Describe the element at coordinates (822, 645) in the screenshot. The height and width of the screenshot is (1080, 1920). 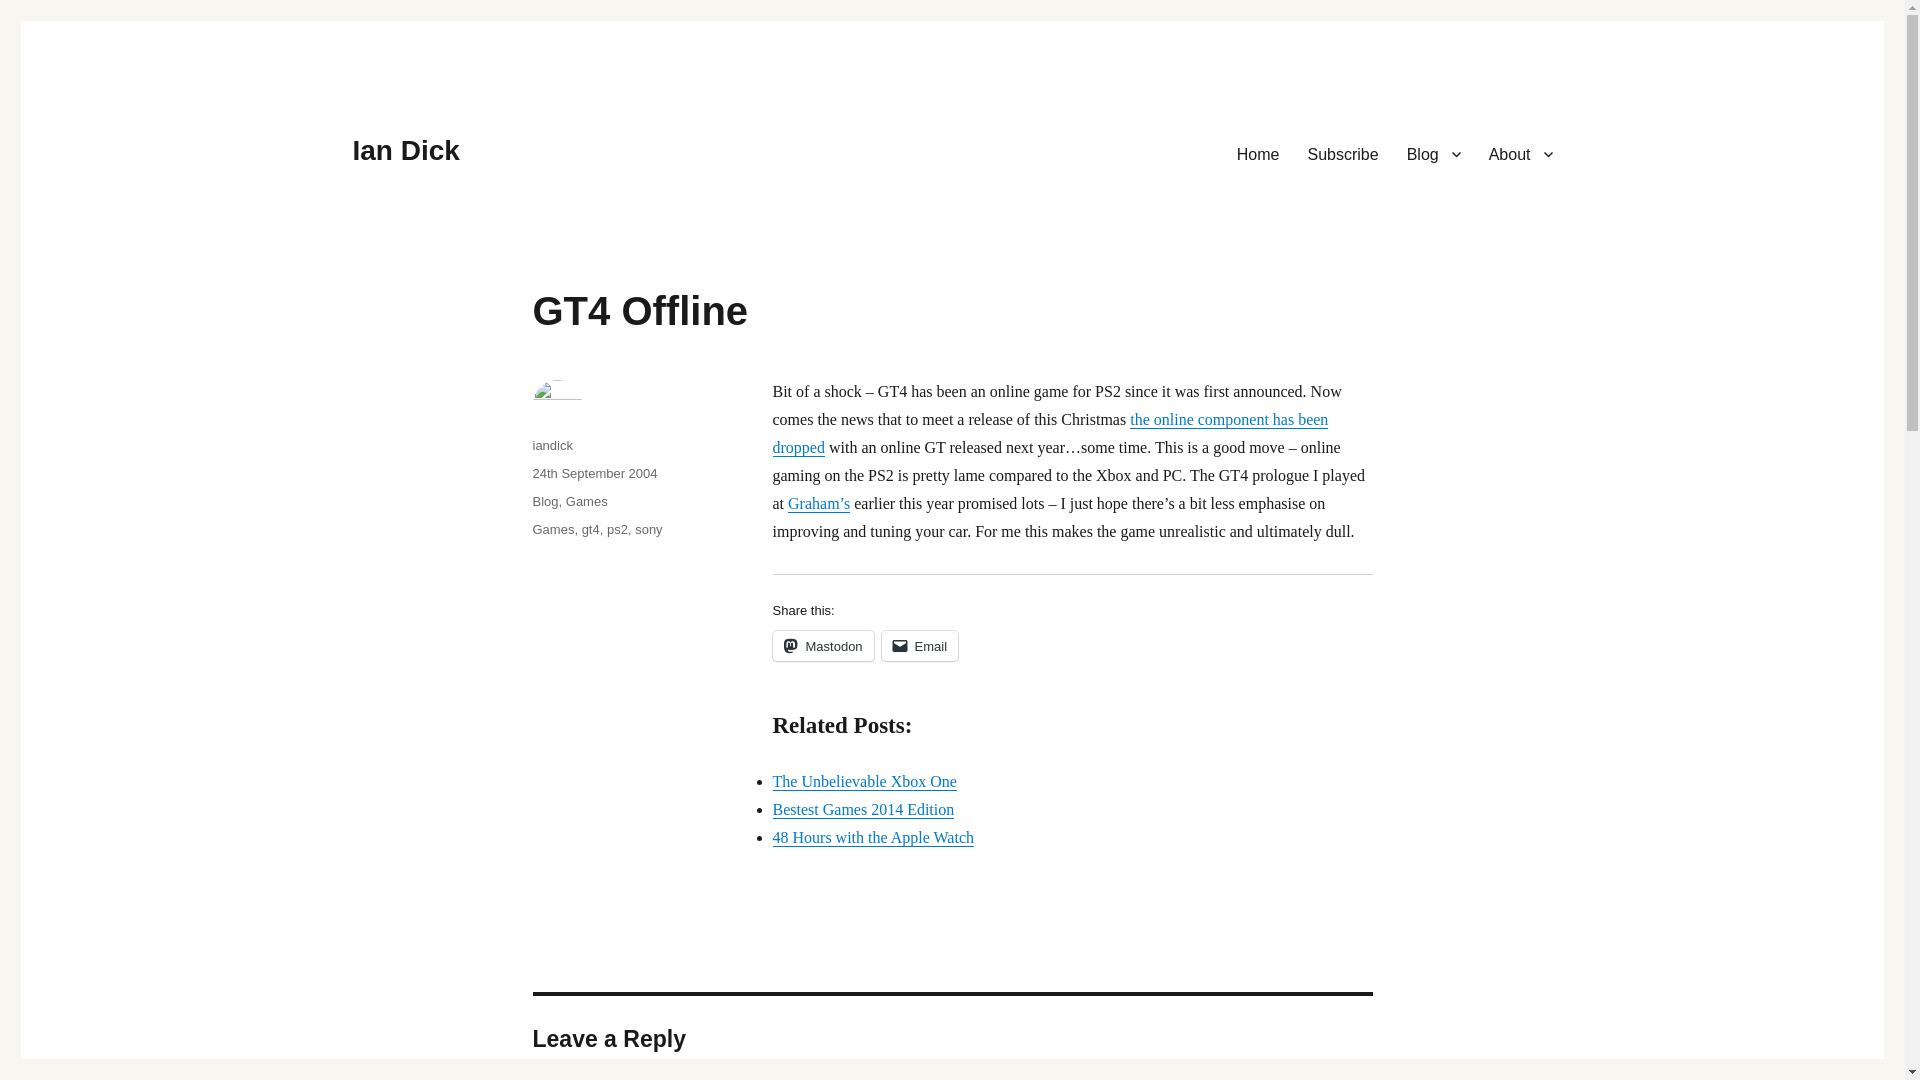
I see `Mastodon` at that location.